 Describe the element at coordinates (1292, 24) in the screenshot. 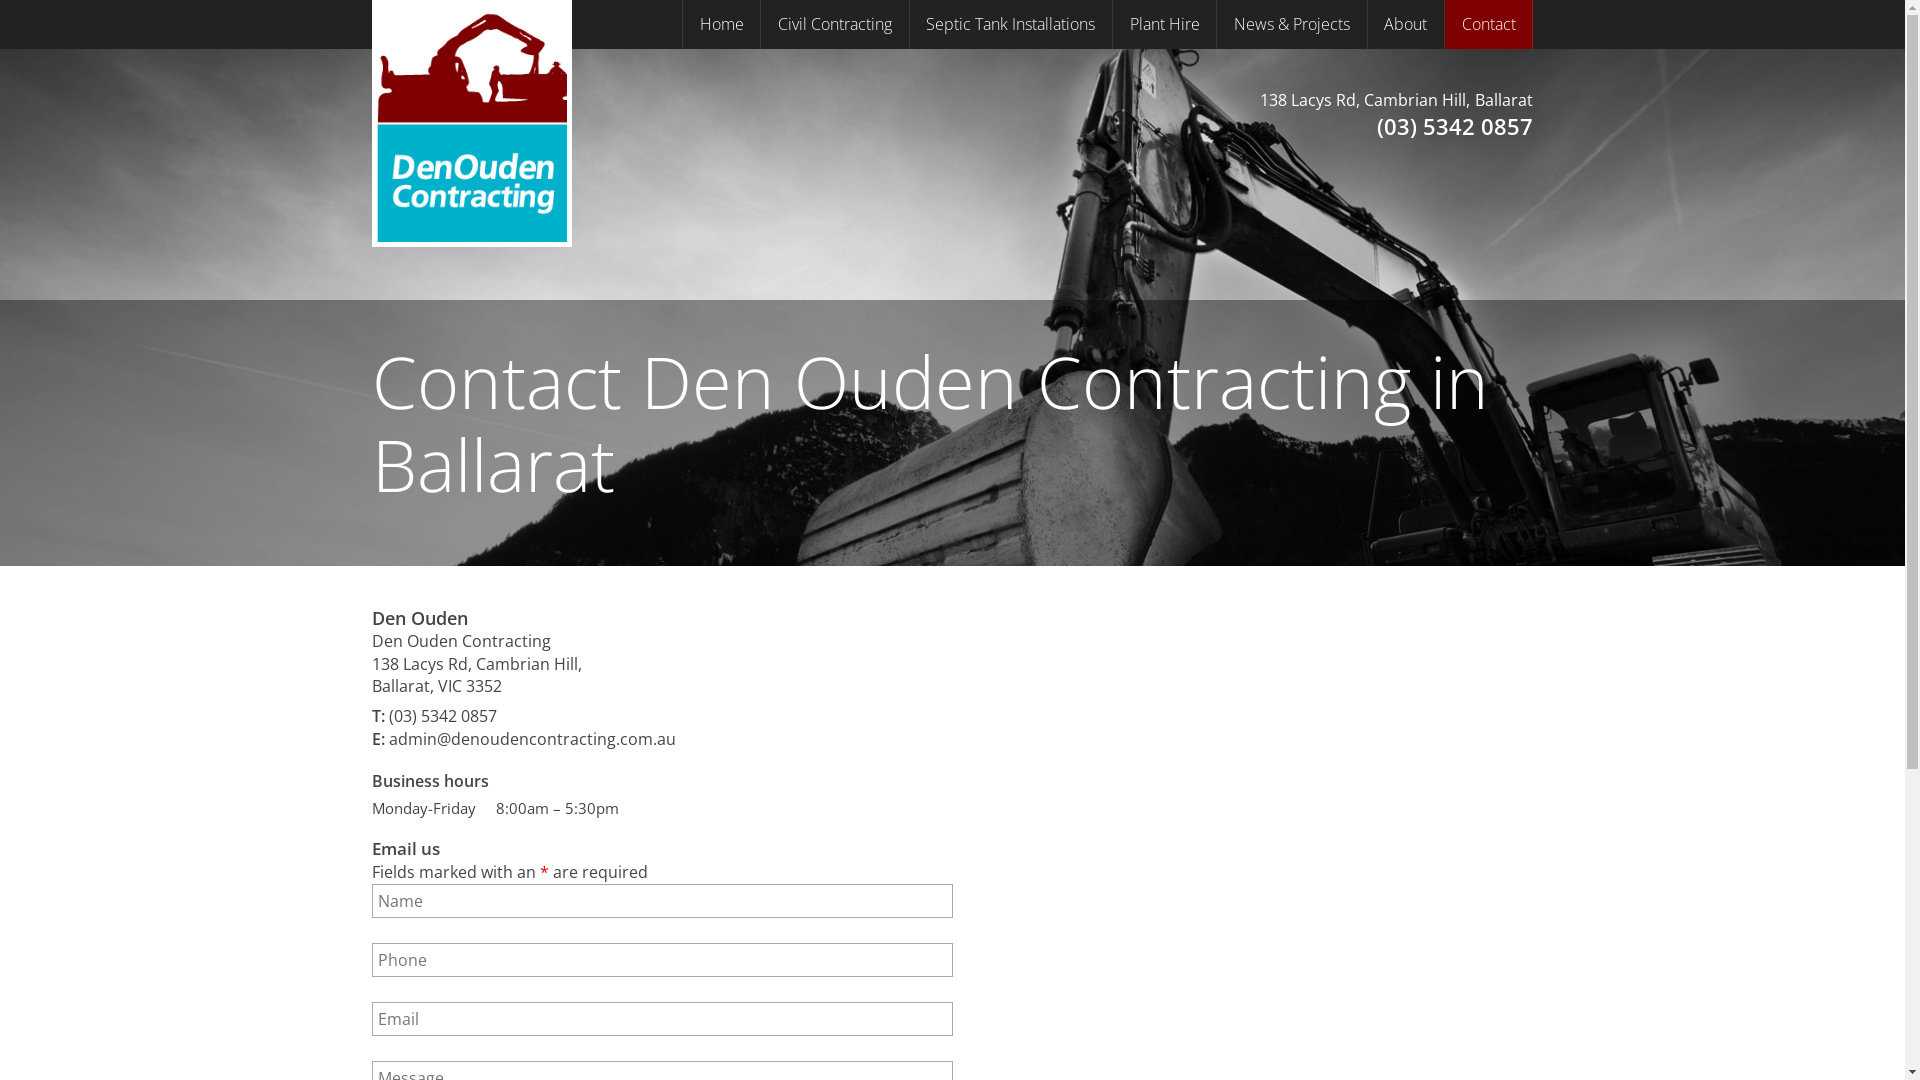

I see `News & Projects` at that location.